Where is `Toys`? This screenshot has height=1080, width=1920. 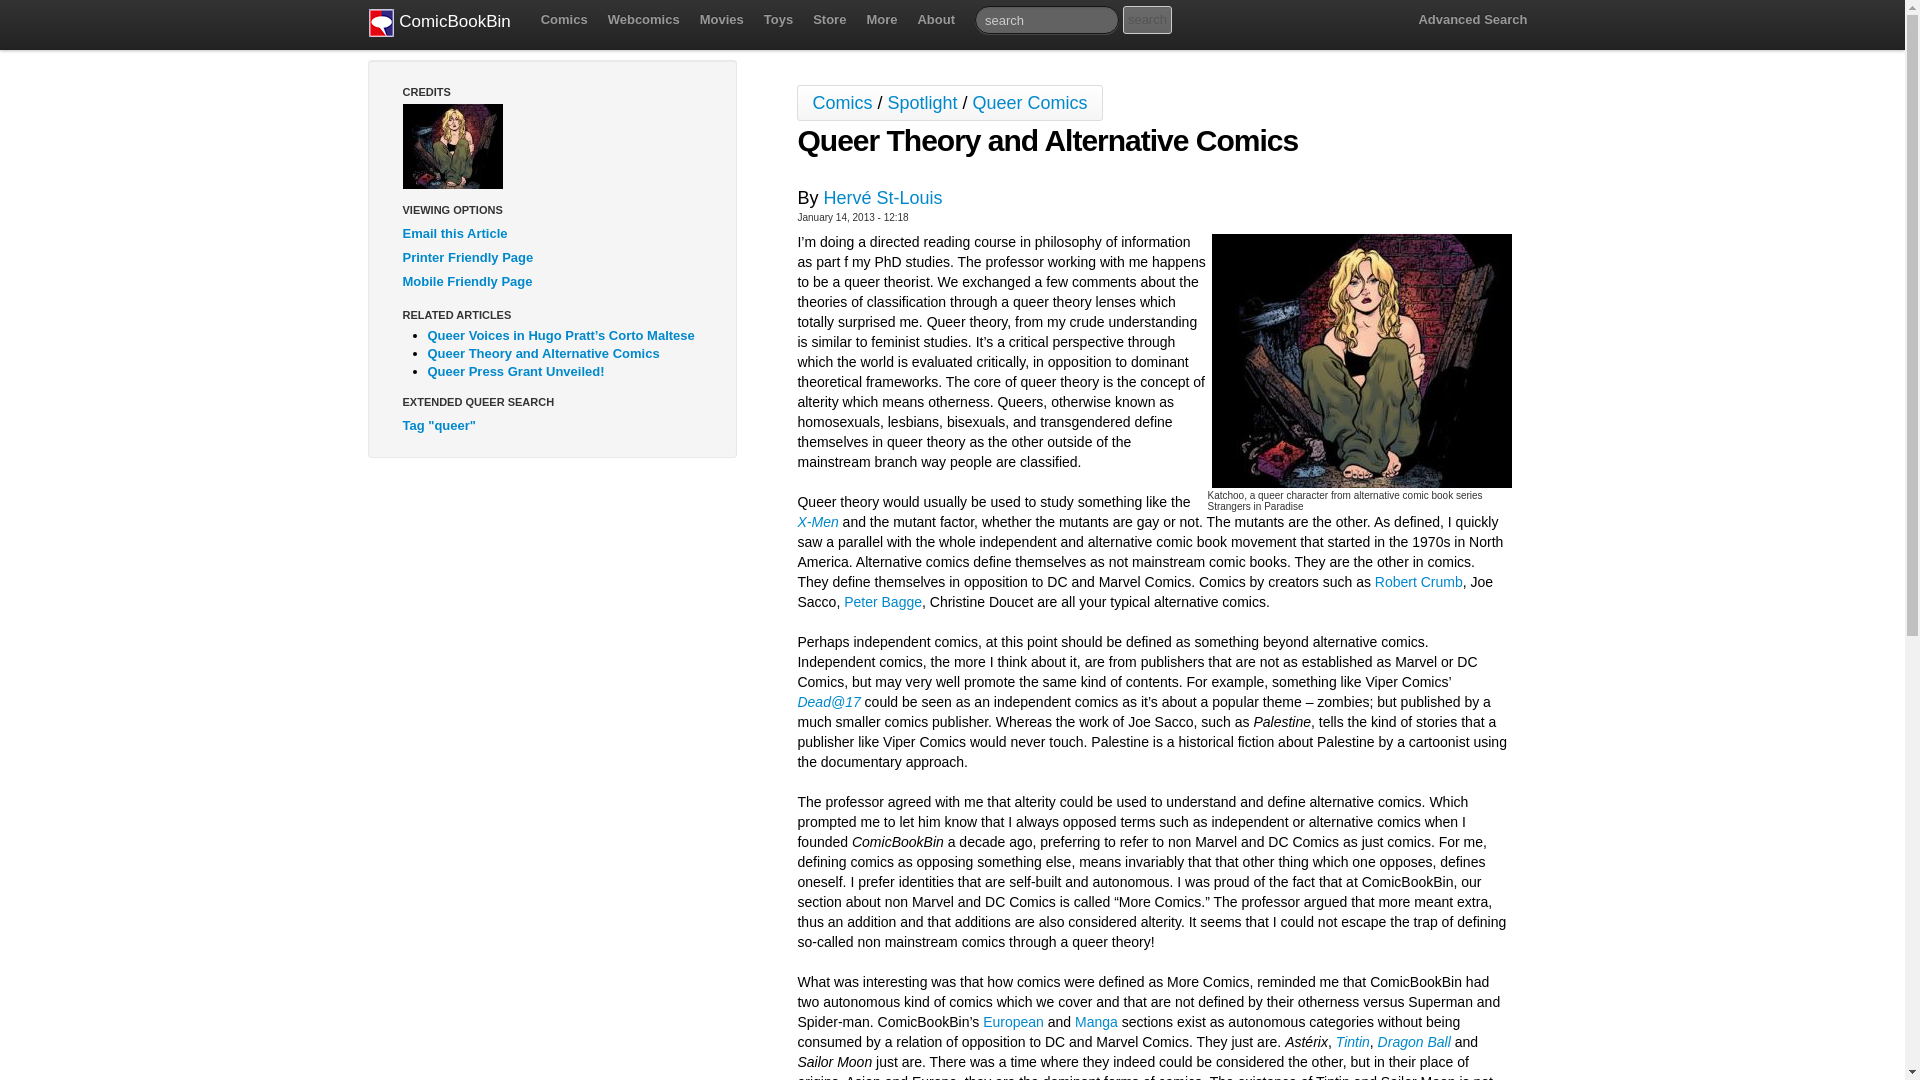
Toys is located at coordinates (778, 20).